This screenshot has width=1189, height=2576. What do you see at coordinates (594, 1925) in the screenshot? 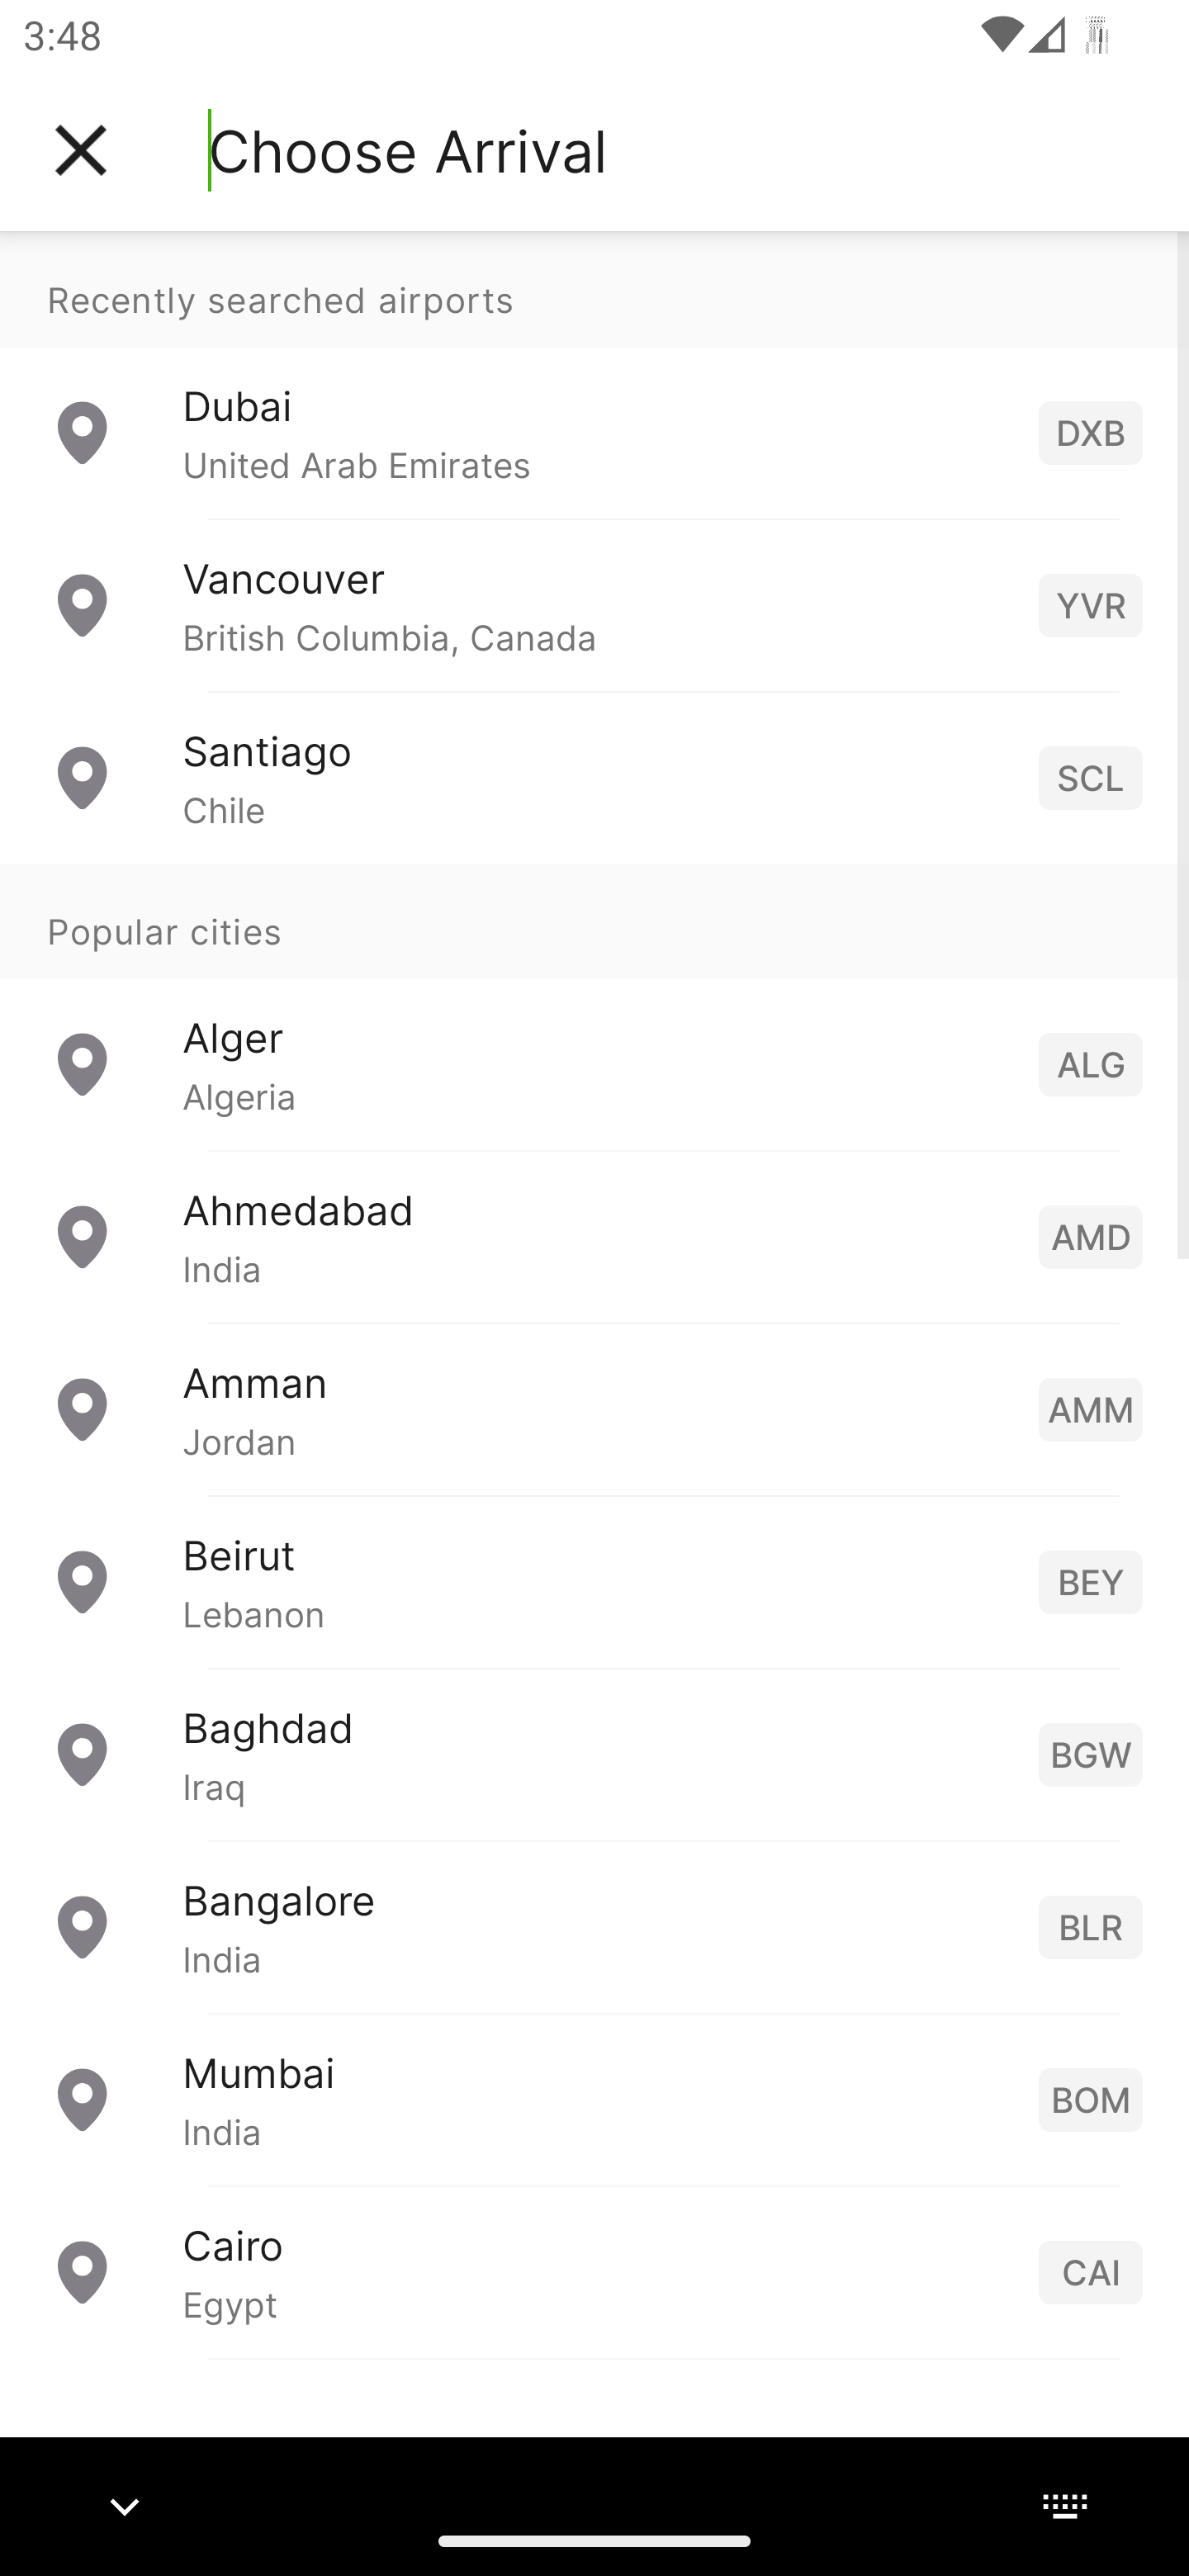
I see `Bangalore India BLR` at bounding box center [594, 1925].